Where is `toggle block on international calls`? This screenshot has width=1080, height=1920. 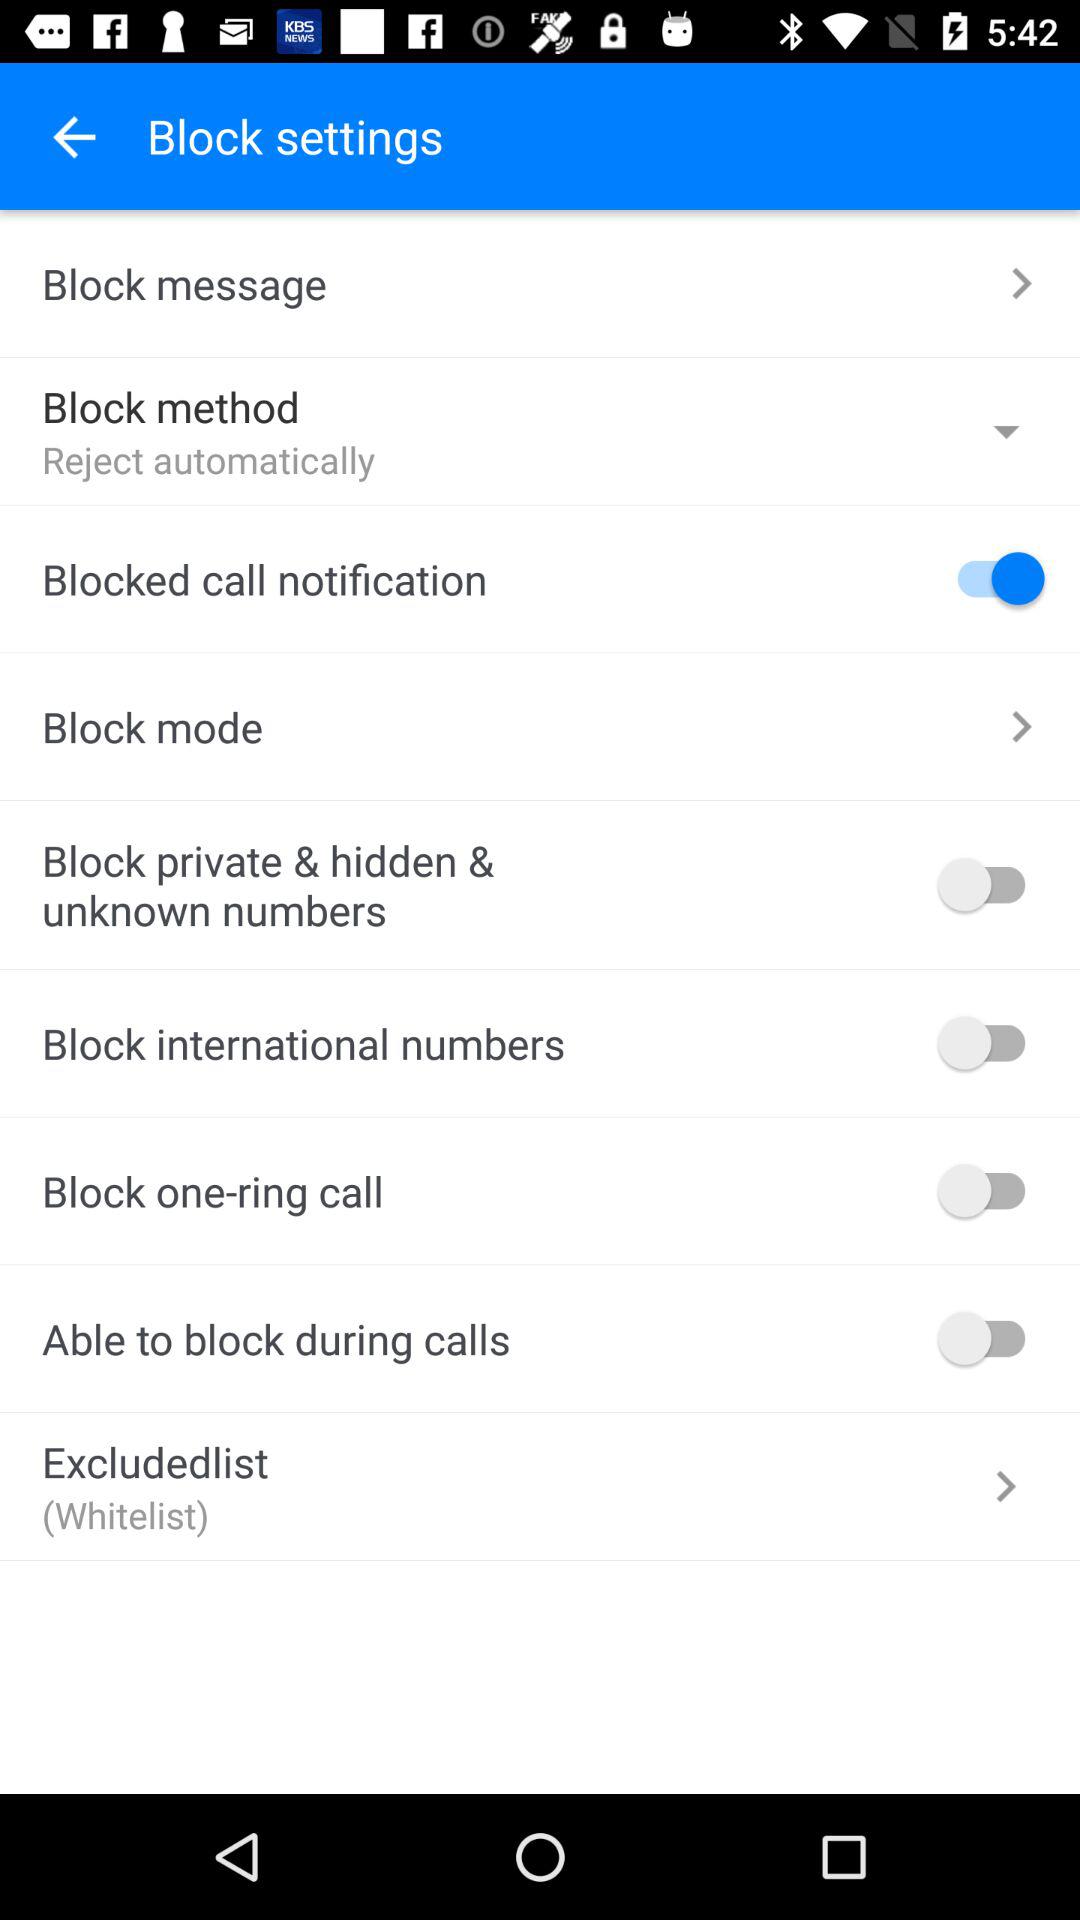 toggle block on international calls is located at coordinates (991, 1042).